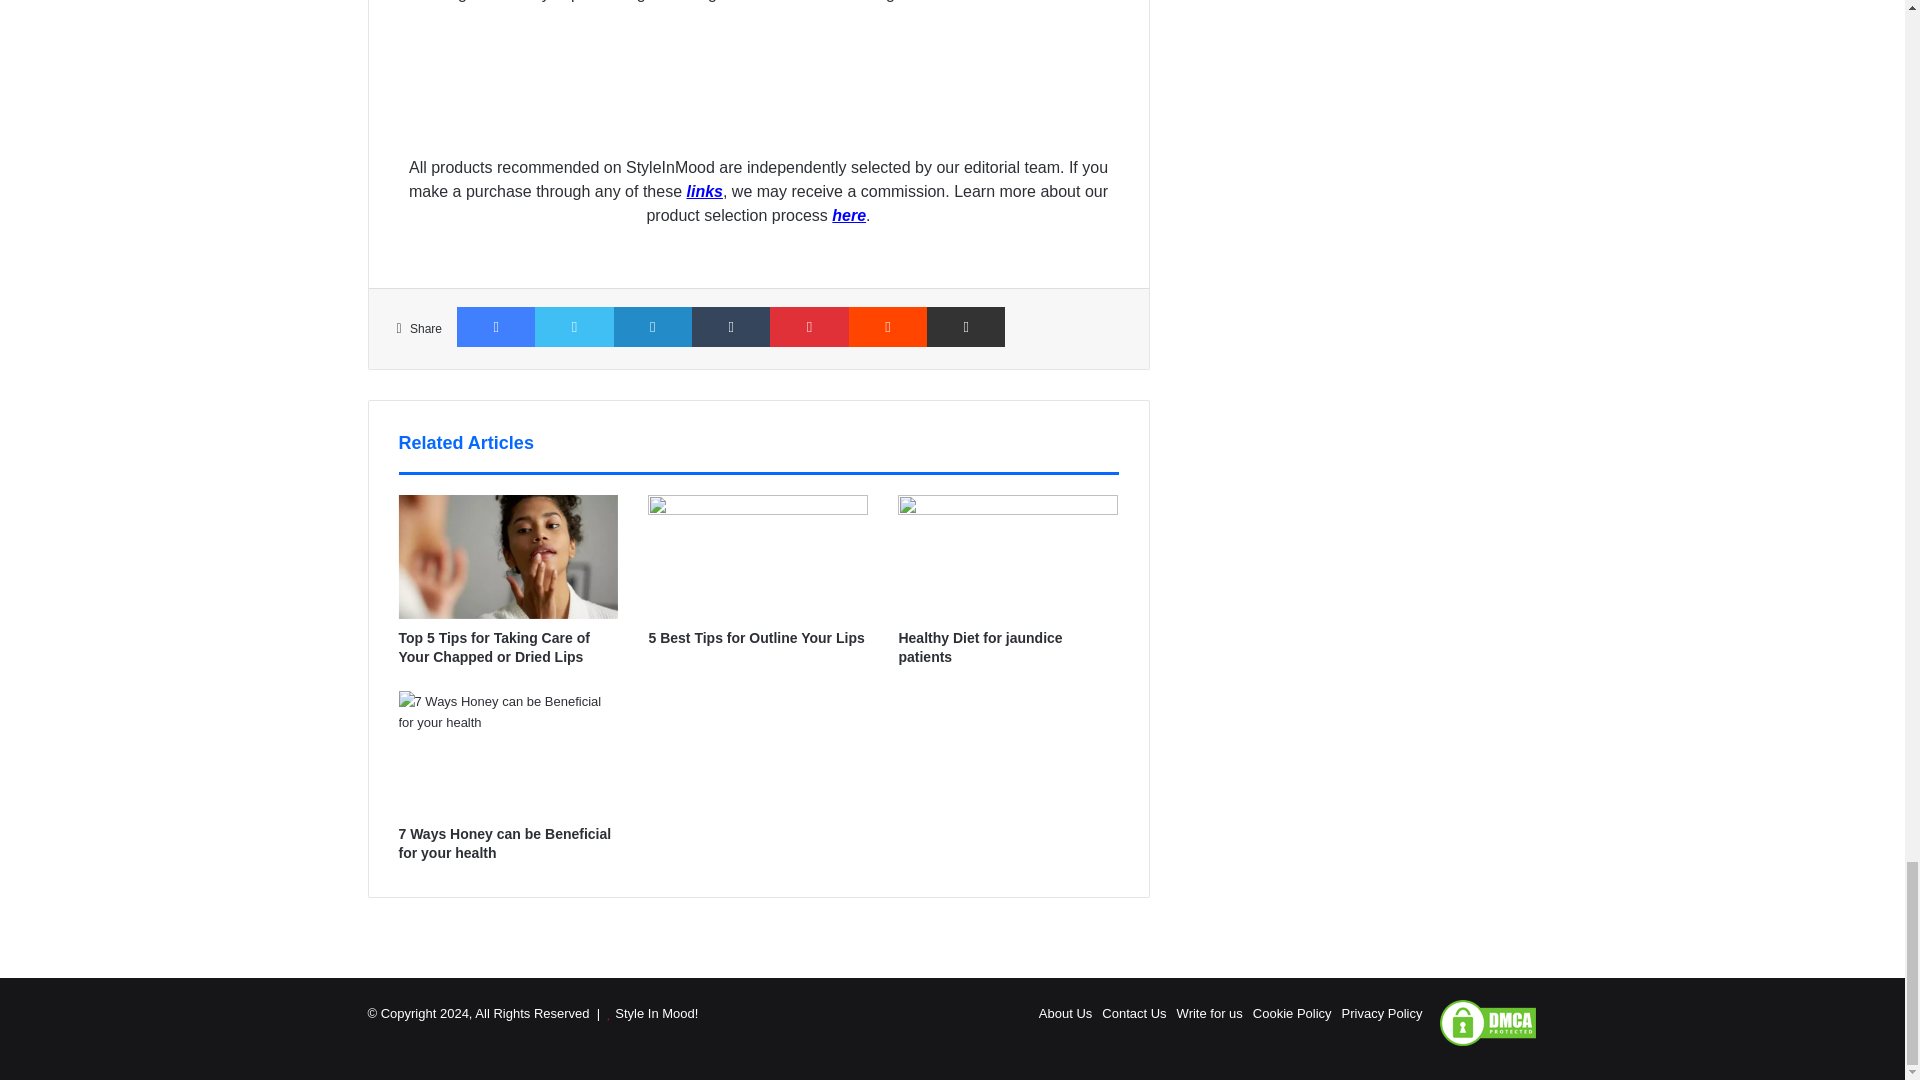 The width and height of the screenshot is (1920, 1080). Describe the element at coordinates (730, 326) in the screenshot. I see `Tumblr` at that location.